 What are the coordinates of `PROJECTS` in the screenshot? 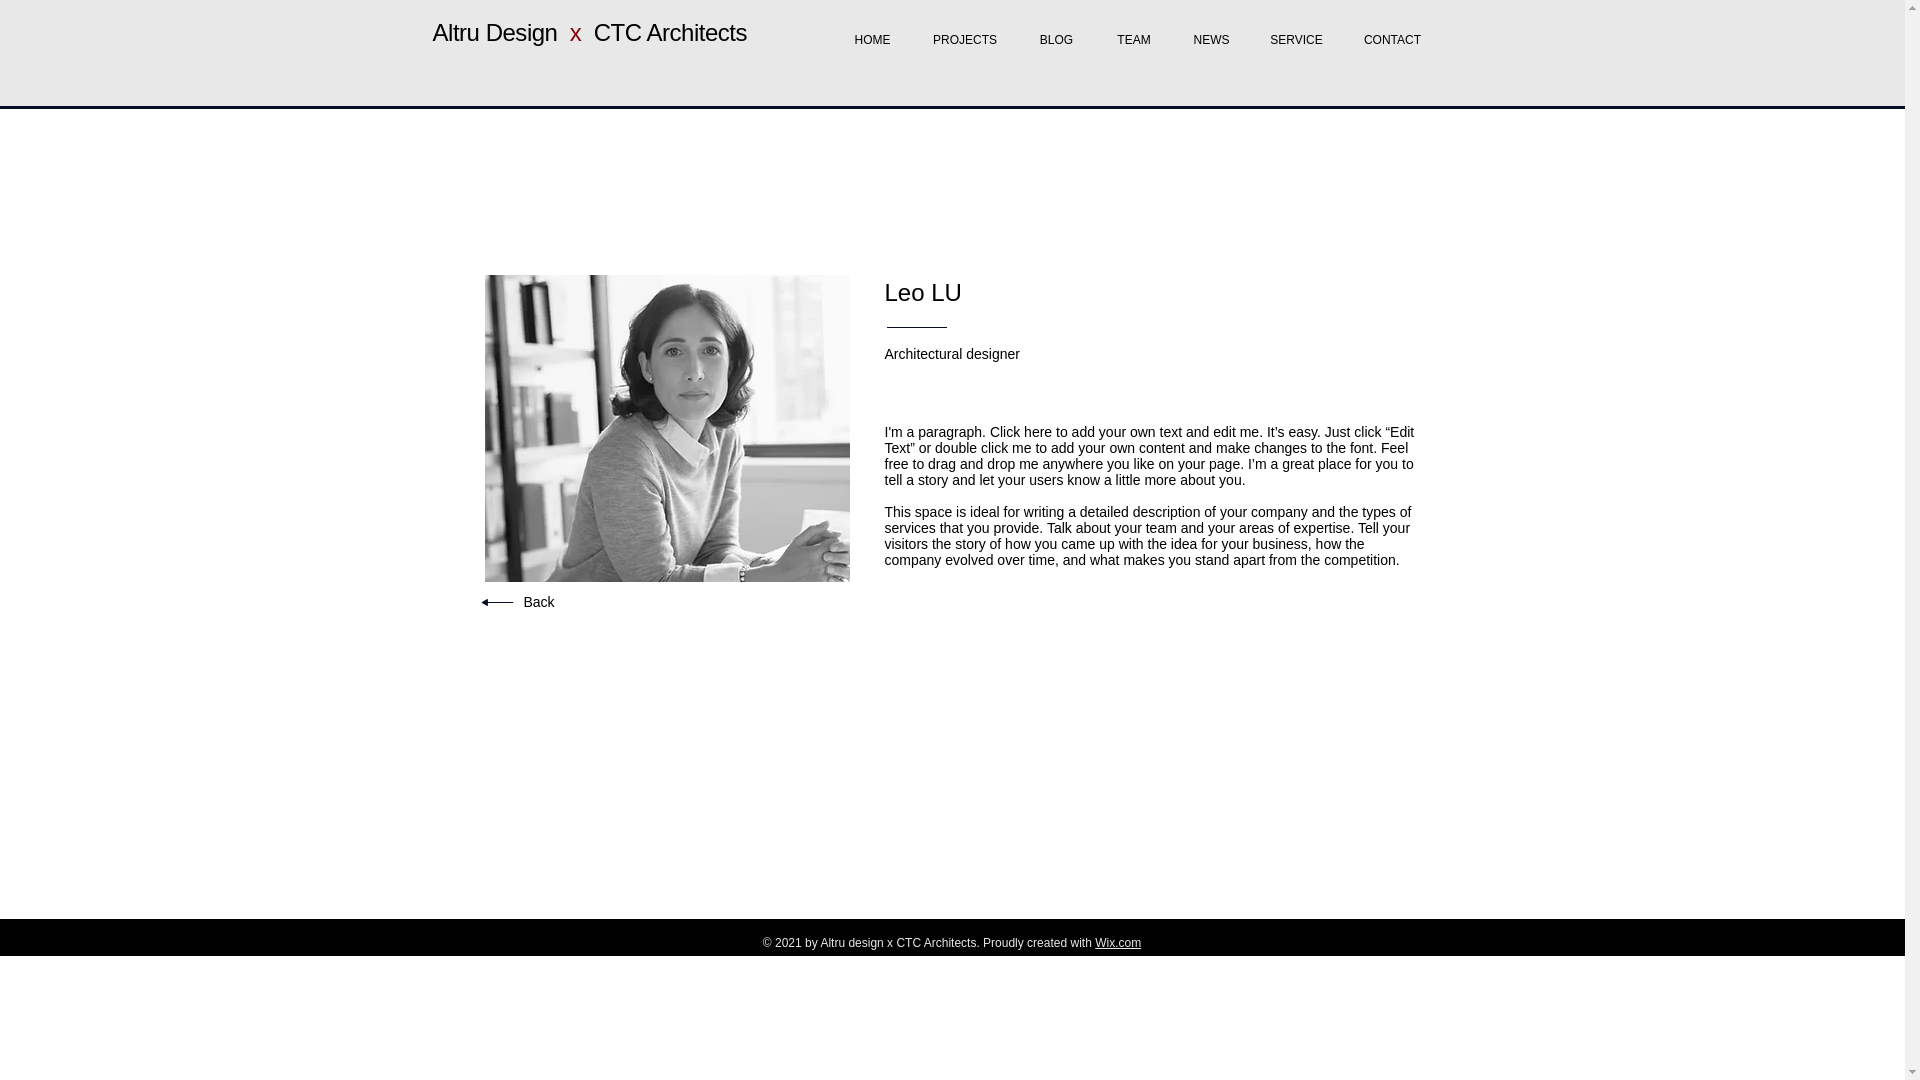 It's located at (964, 30).